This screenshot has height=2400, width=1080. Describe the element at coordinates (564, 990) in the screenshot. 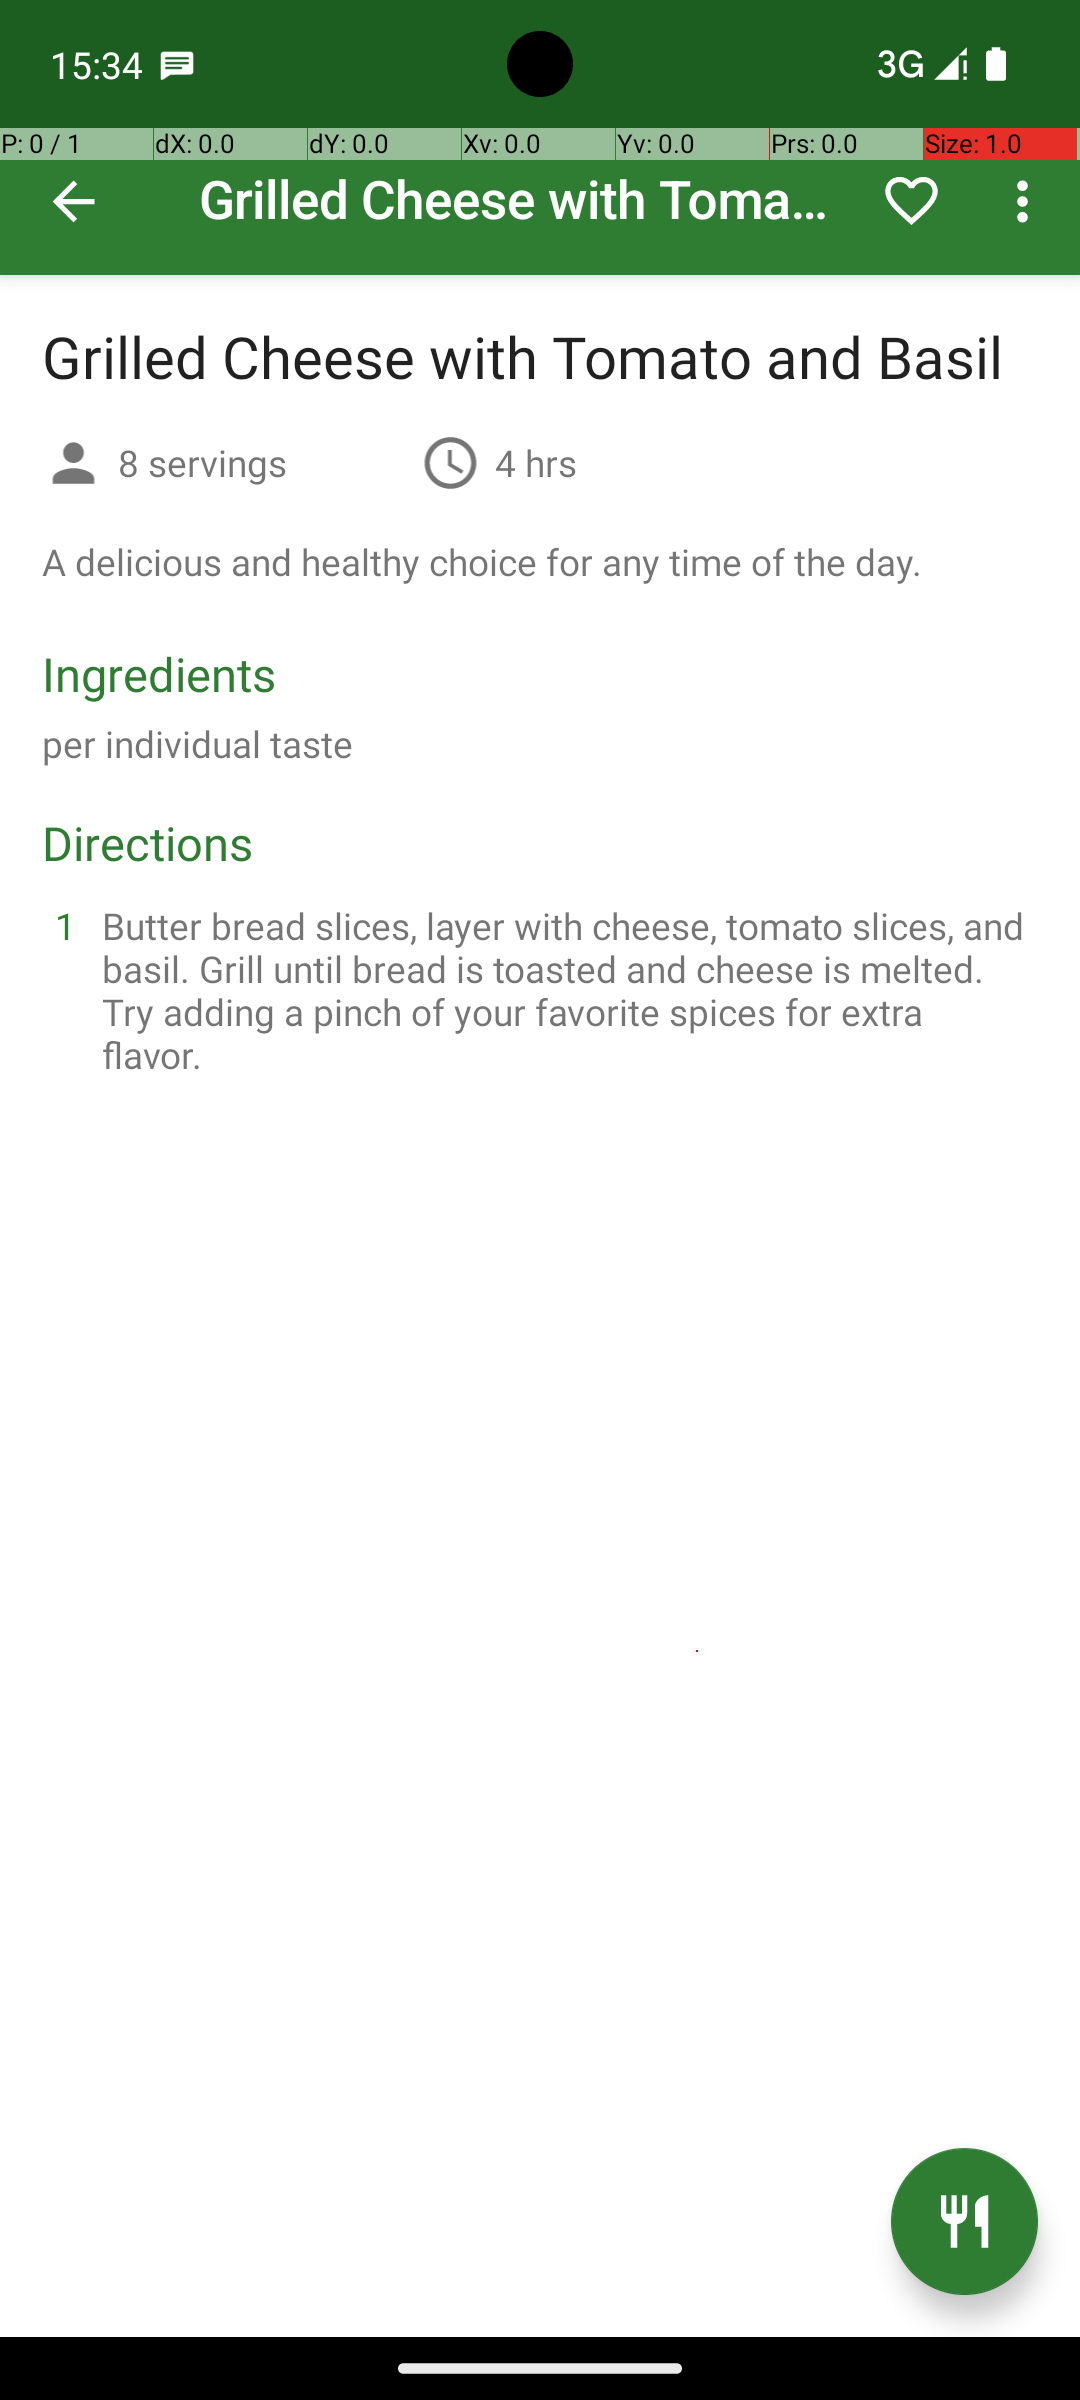

I see `Butter bread slices, layer with cheese, tomato slices, and basil. Grill until bread is toasted and cheese is melted. Try adding a pinch of your favorite spices for extra flavor.` at that location.